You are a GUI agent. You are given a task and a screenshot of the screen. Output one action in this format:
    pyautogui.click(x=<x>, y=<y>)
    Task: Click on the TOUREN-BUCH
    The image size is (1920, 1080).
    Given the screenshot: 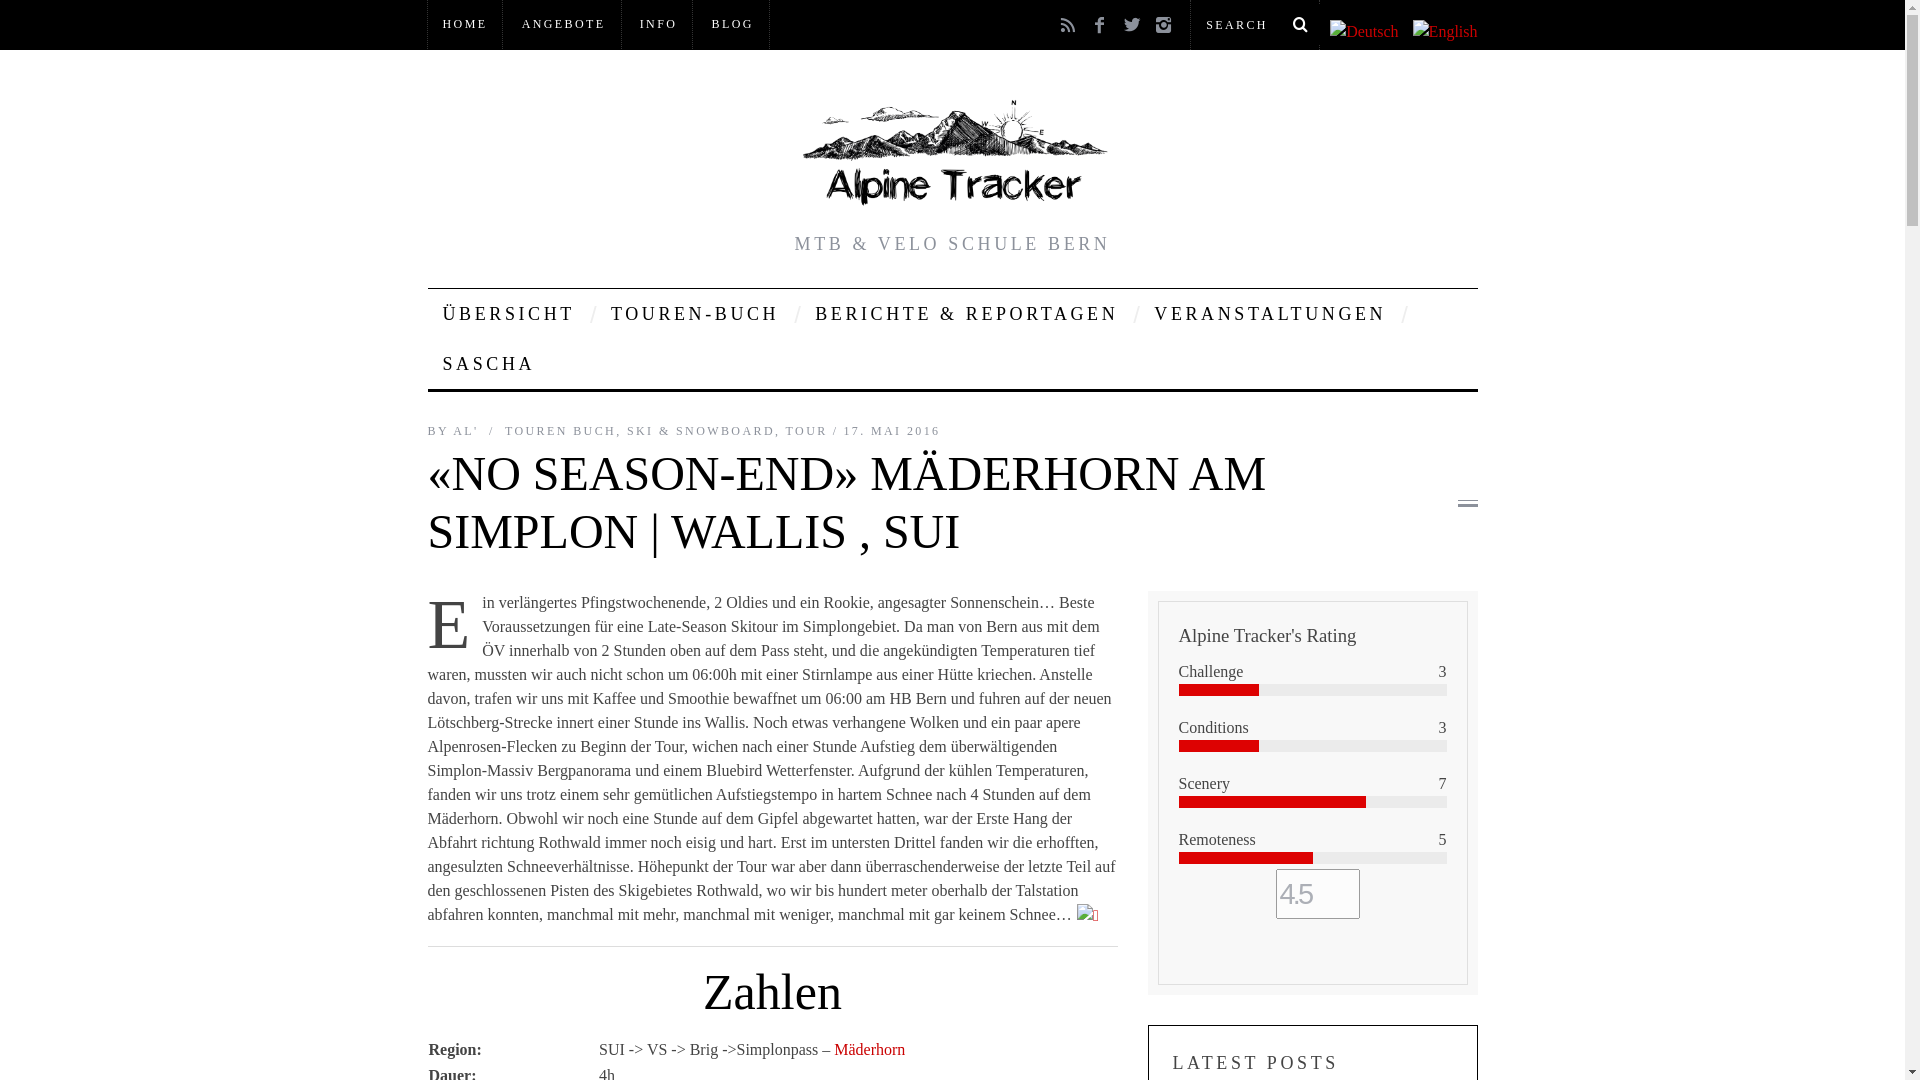 What is the action you would take?
    pyautogui.click(x=695, y=314)
    